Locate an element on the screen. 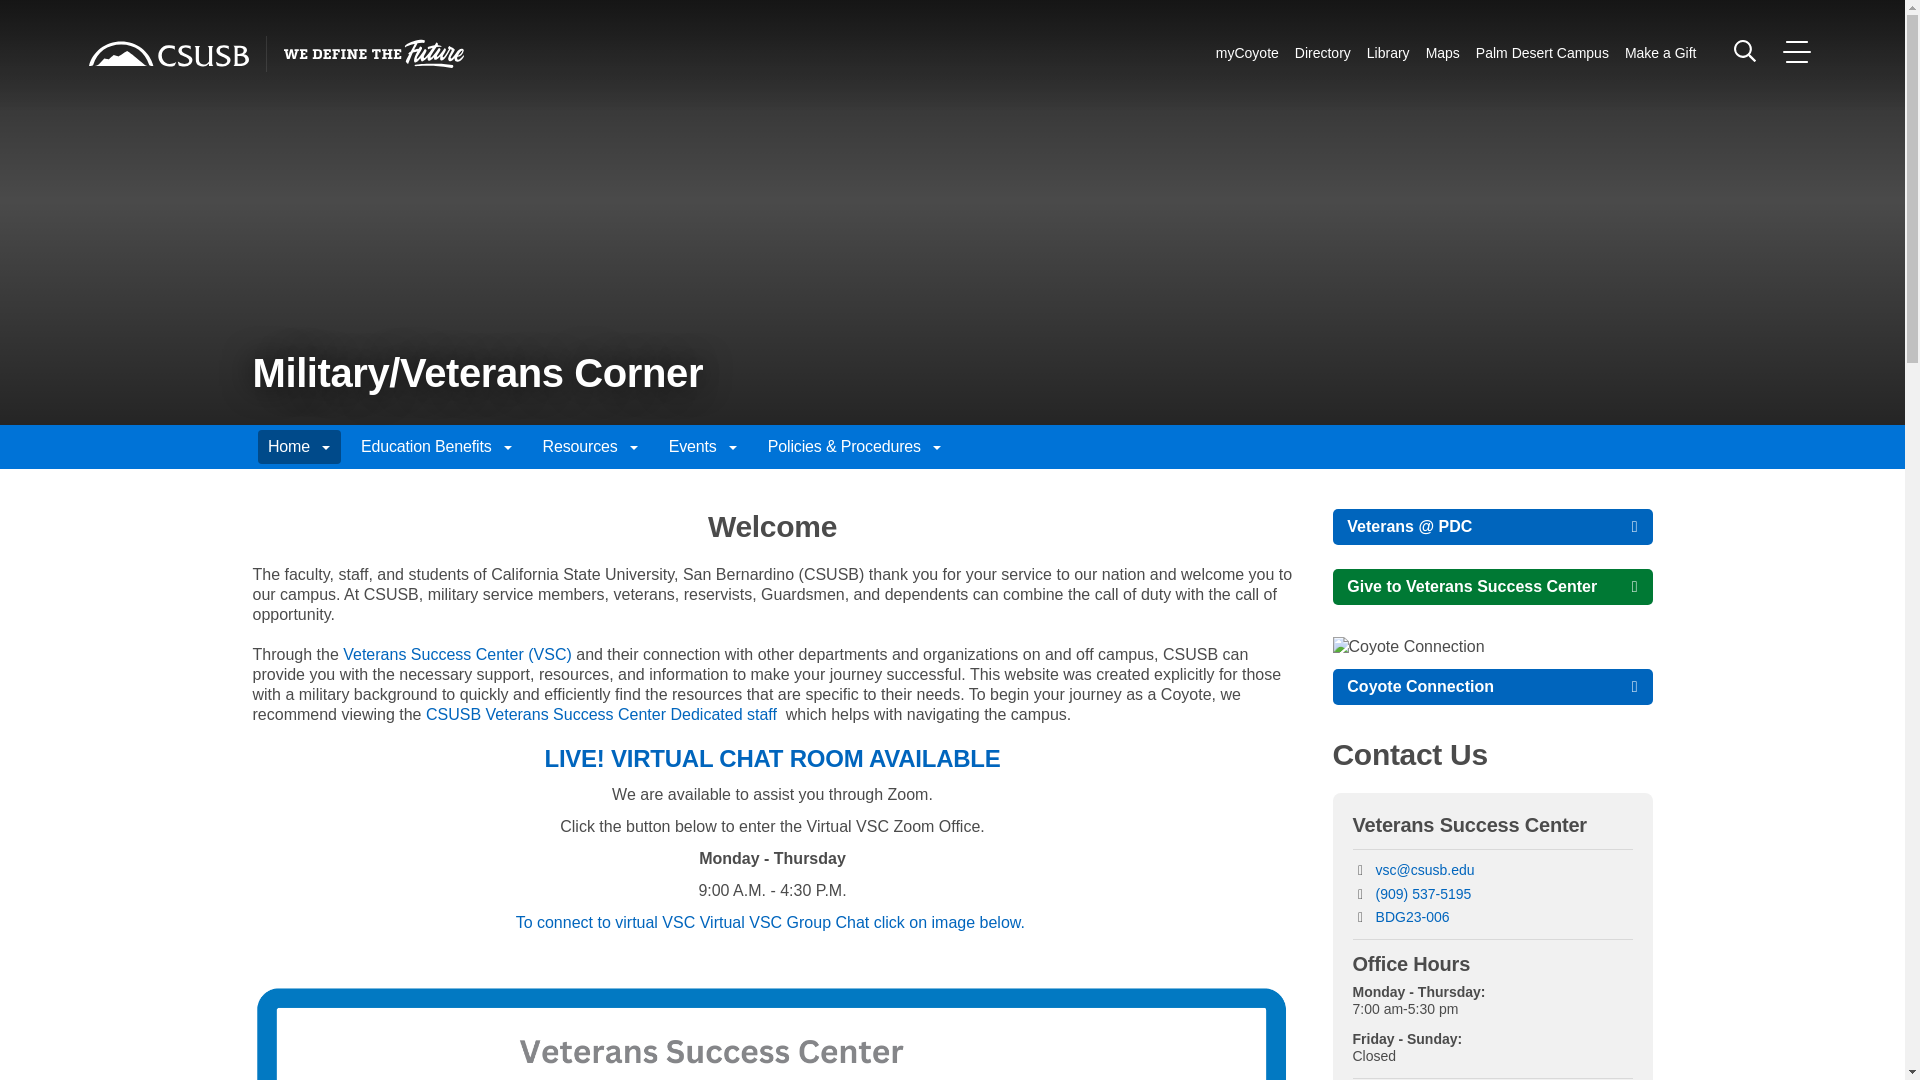  Search CSUSB is located at coordinates (1744, 50).